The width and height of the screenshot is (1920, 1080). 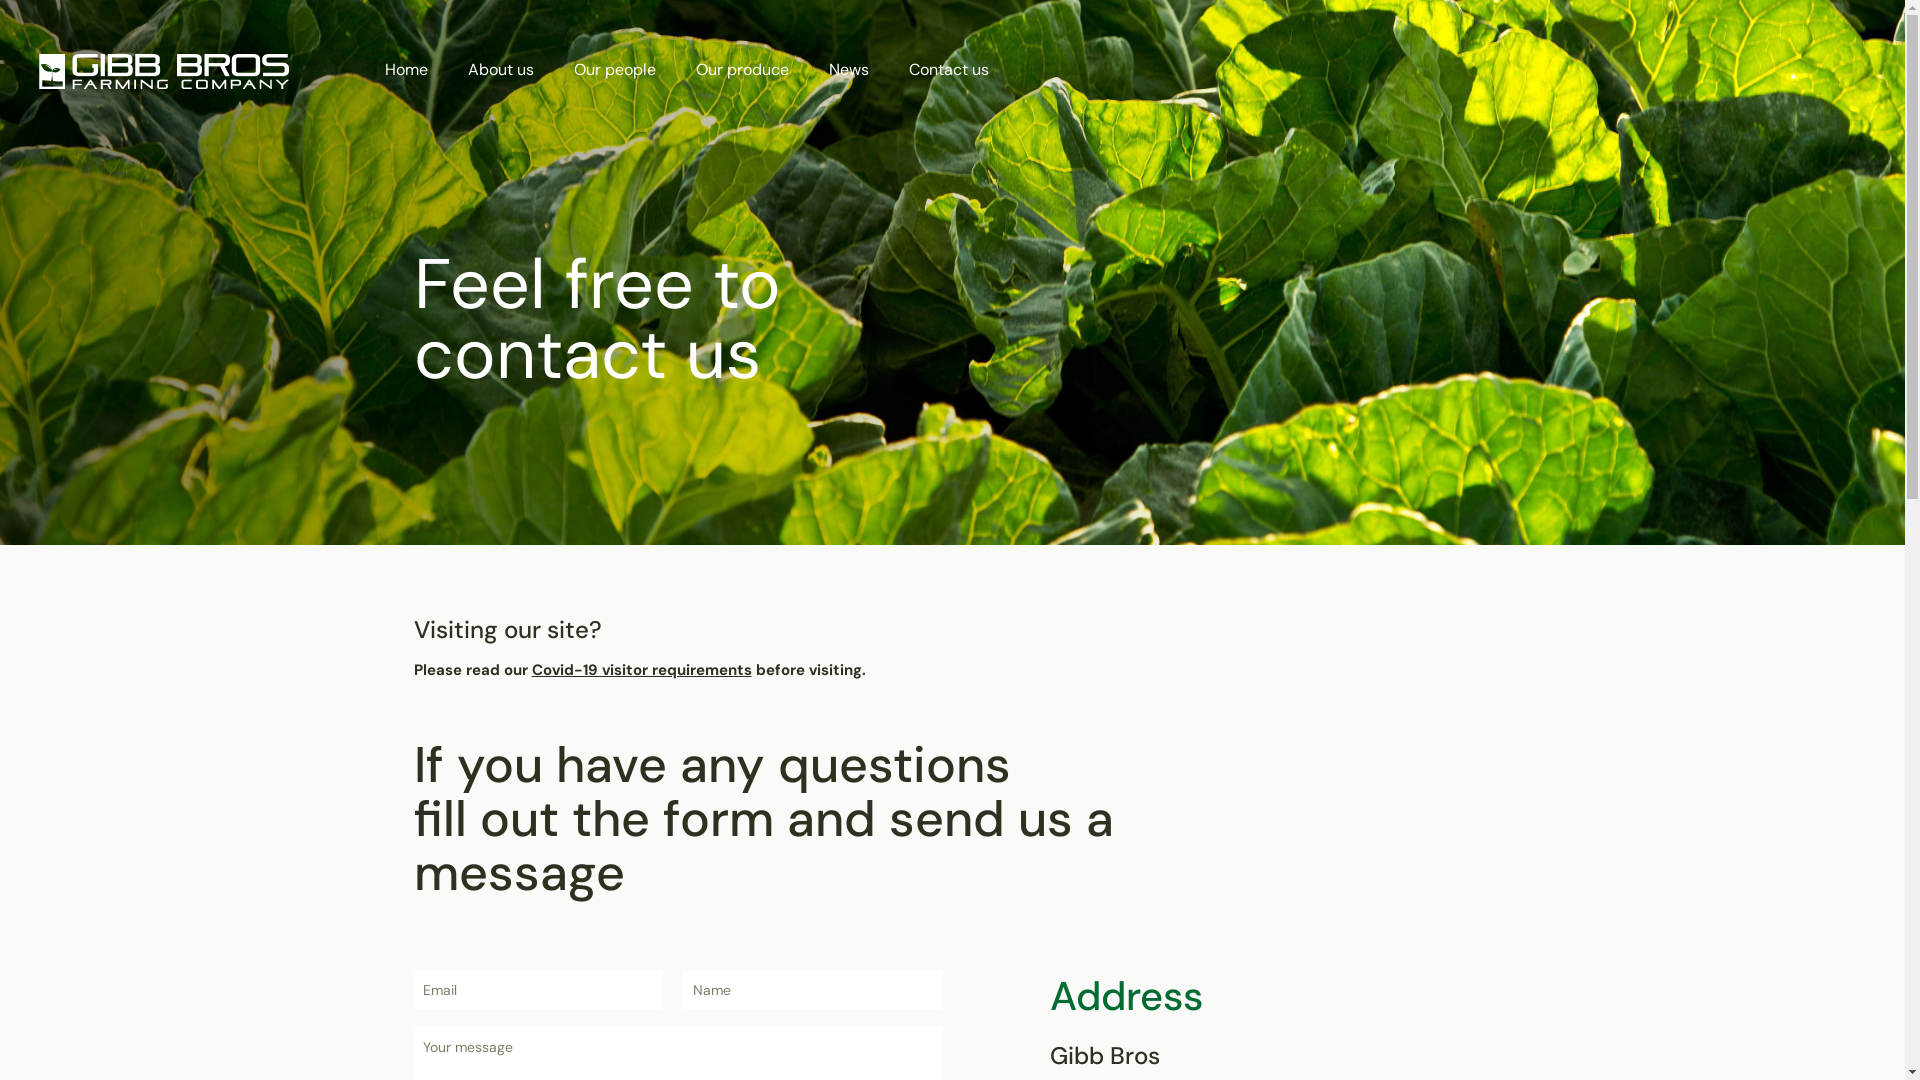 I want to click on Home, so click(x=406, y=70).